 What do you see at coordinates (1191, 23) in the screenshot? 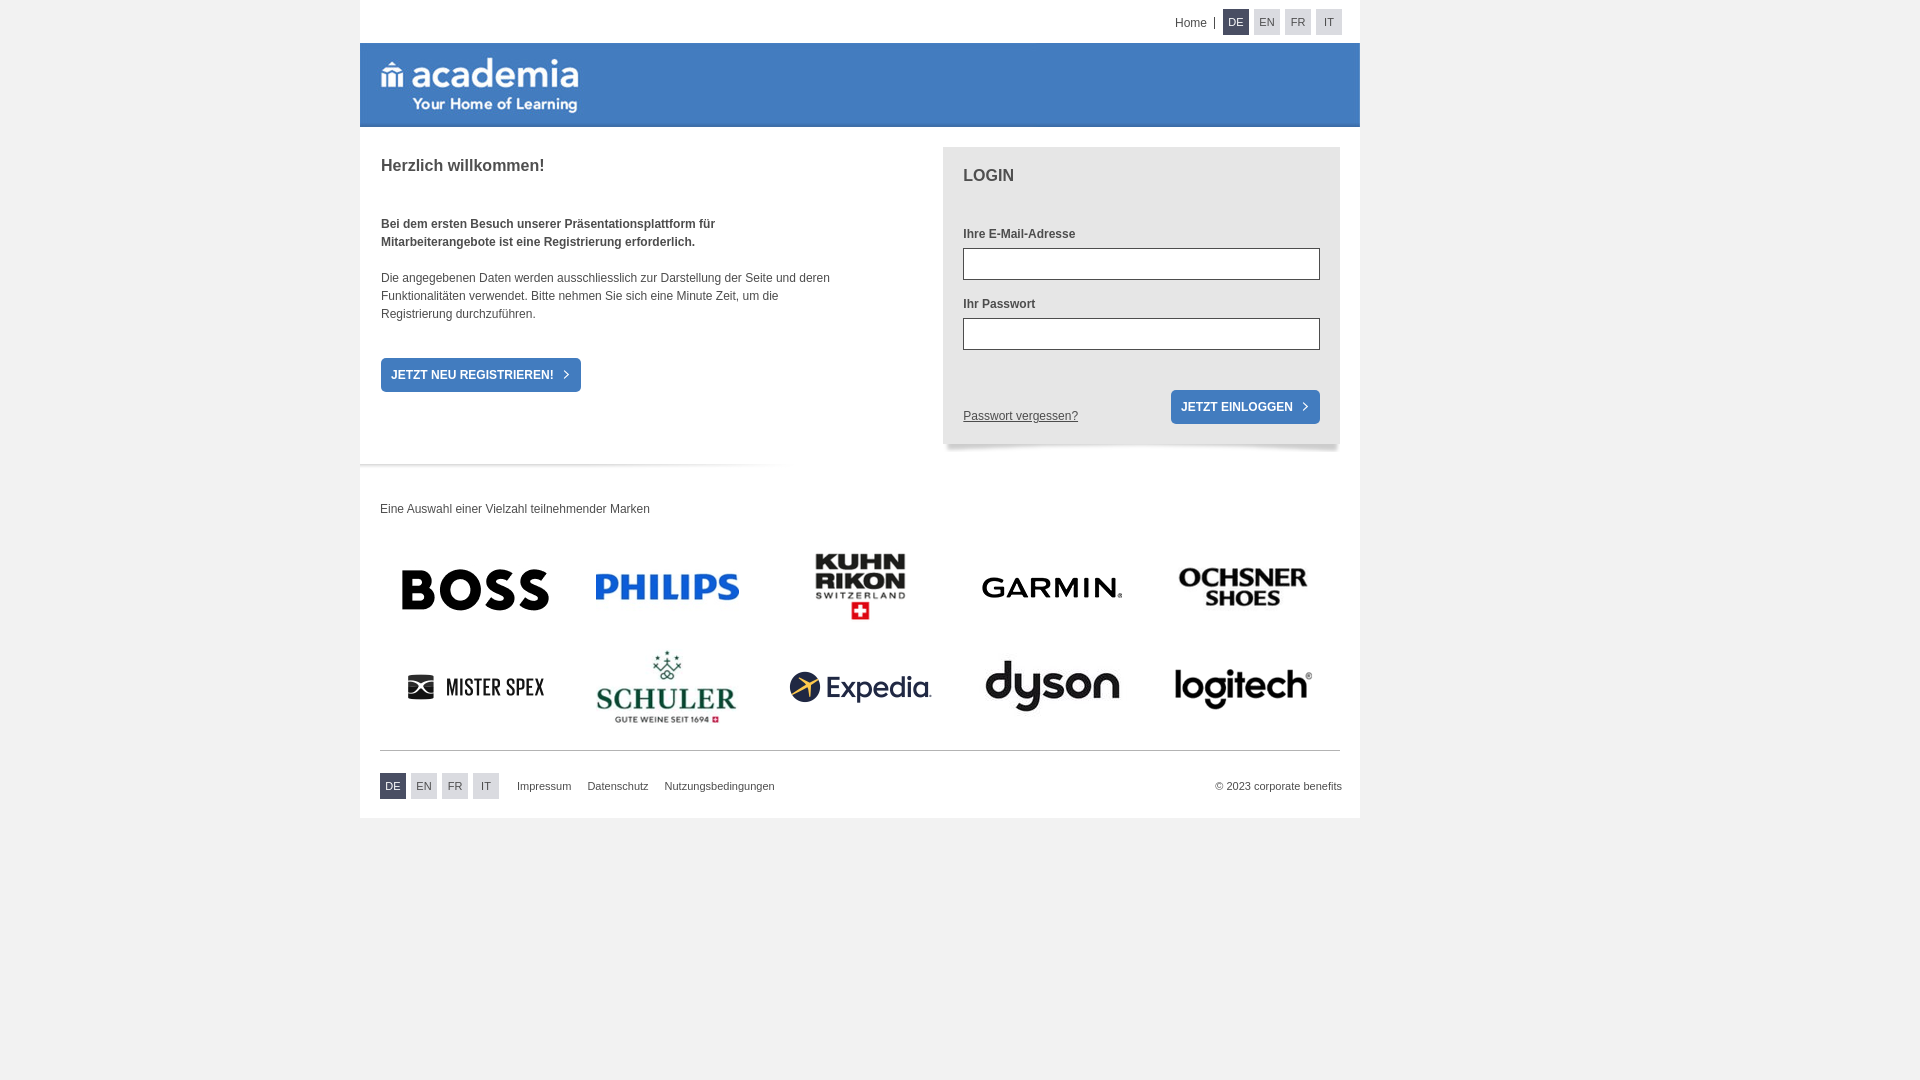
I see `Home` at bounding box center [1191, 23].